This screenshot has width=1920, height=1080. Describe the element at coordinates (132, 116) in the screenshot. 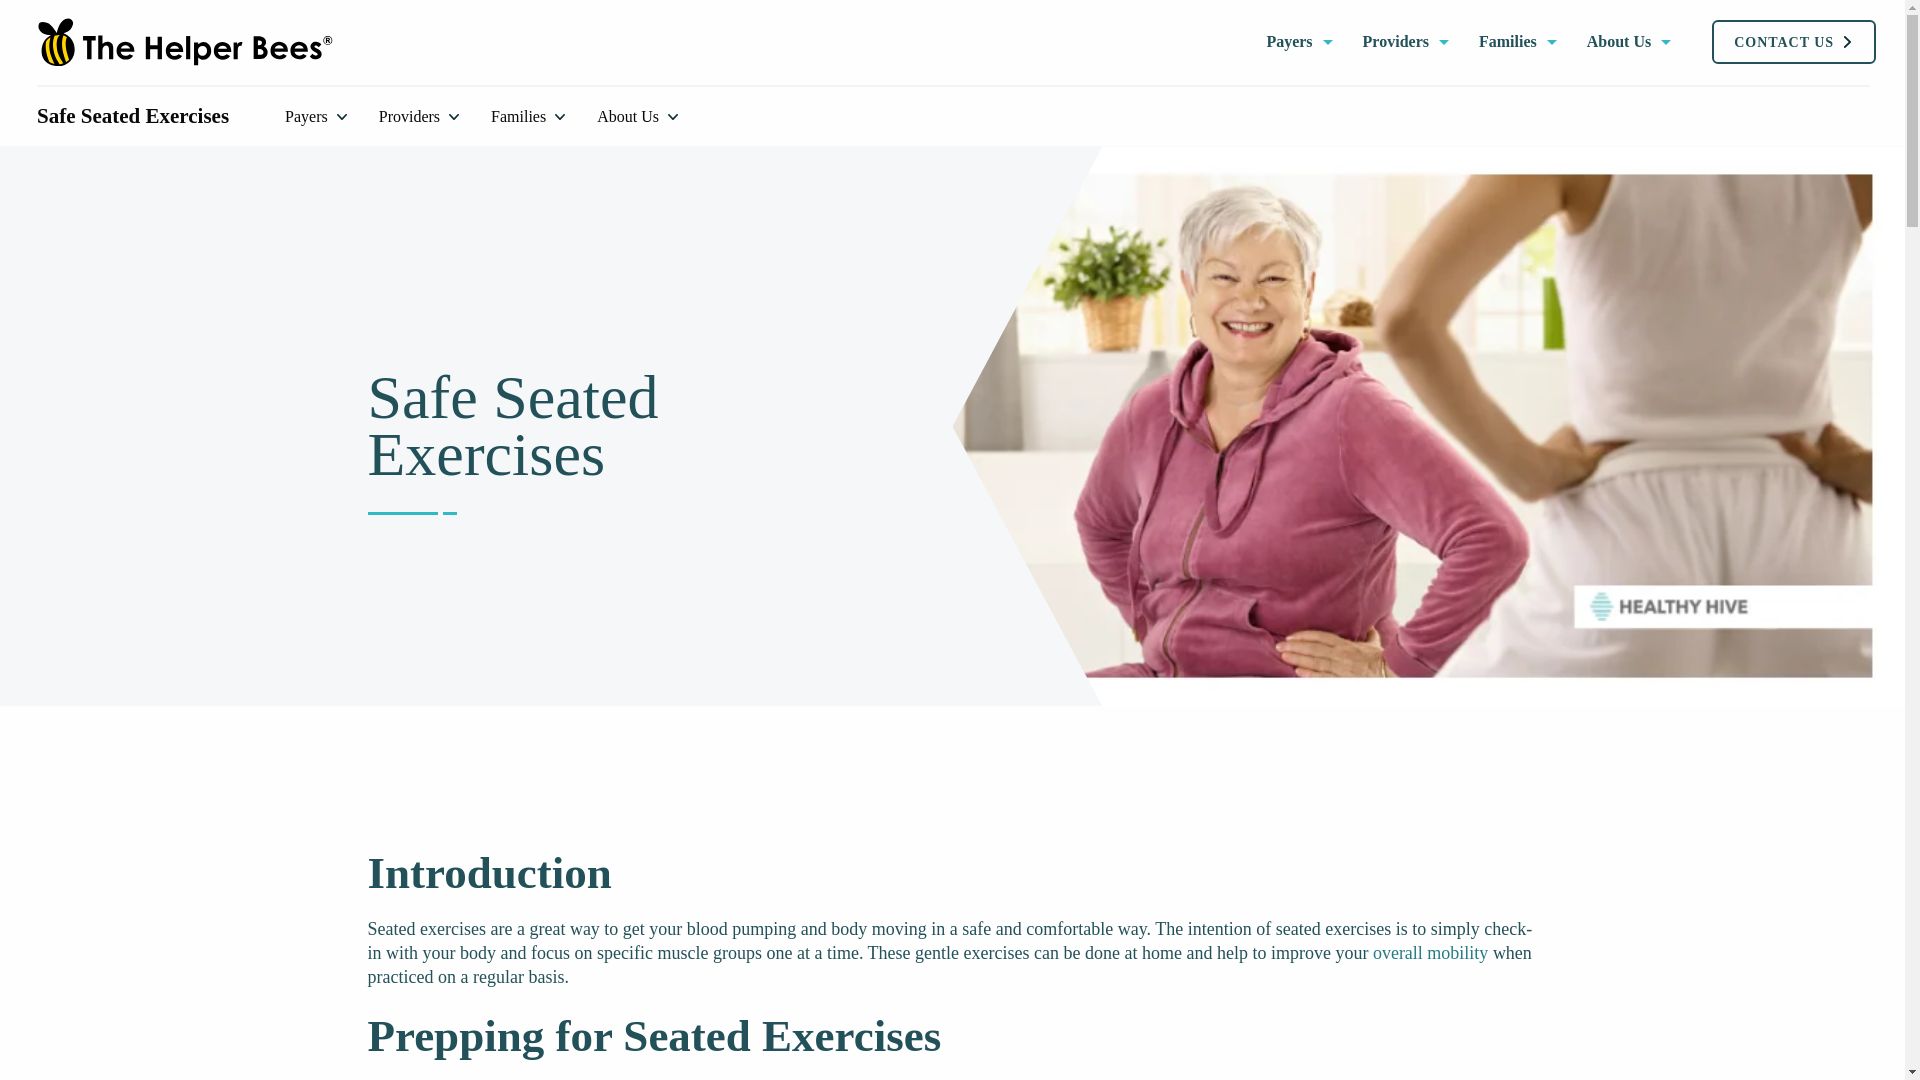

I see `Safe Seated Exercises` at that location.